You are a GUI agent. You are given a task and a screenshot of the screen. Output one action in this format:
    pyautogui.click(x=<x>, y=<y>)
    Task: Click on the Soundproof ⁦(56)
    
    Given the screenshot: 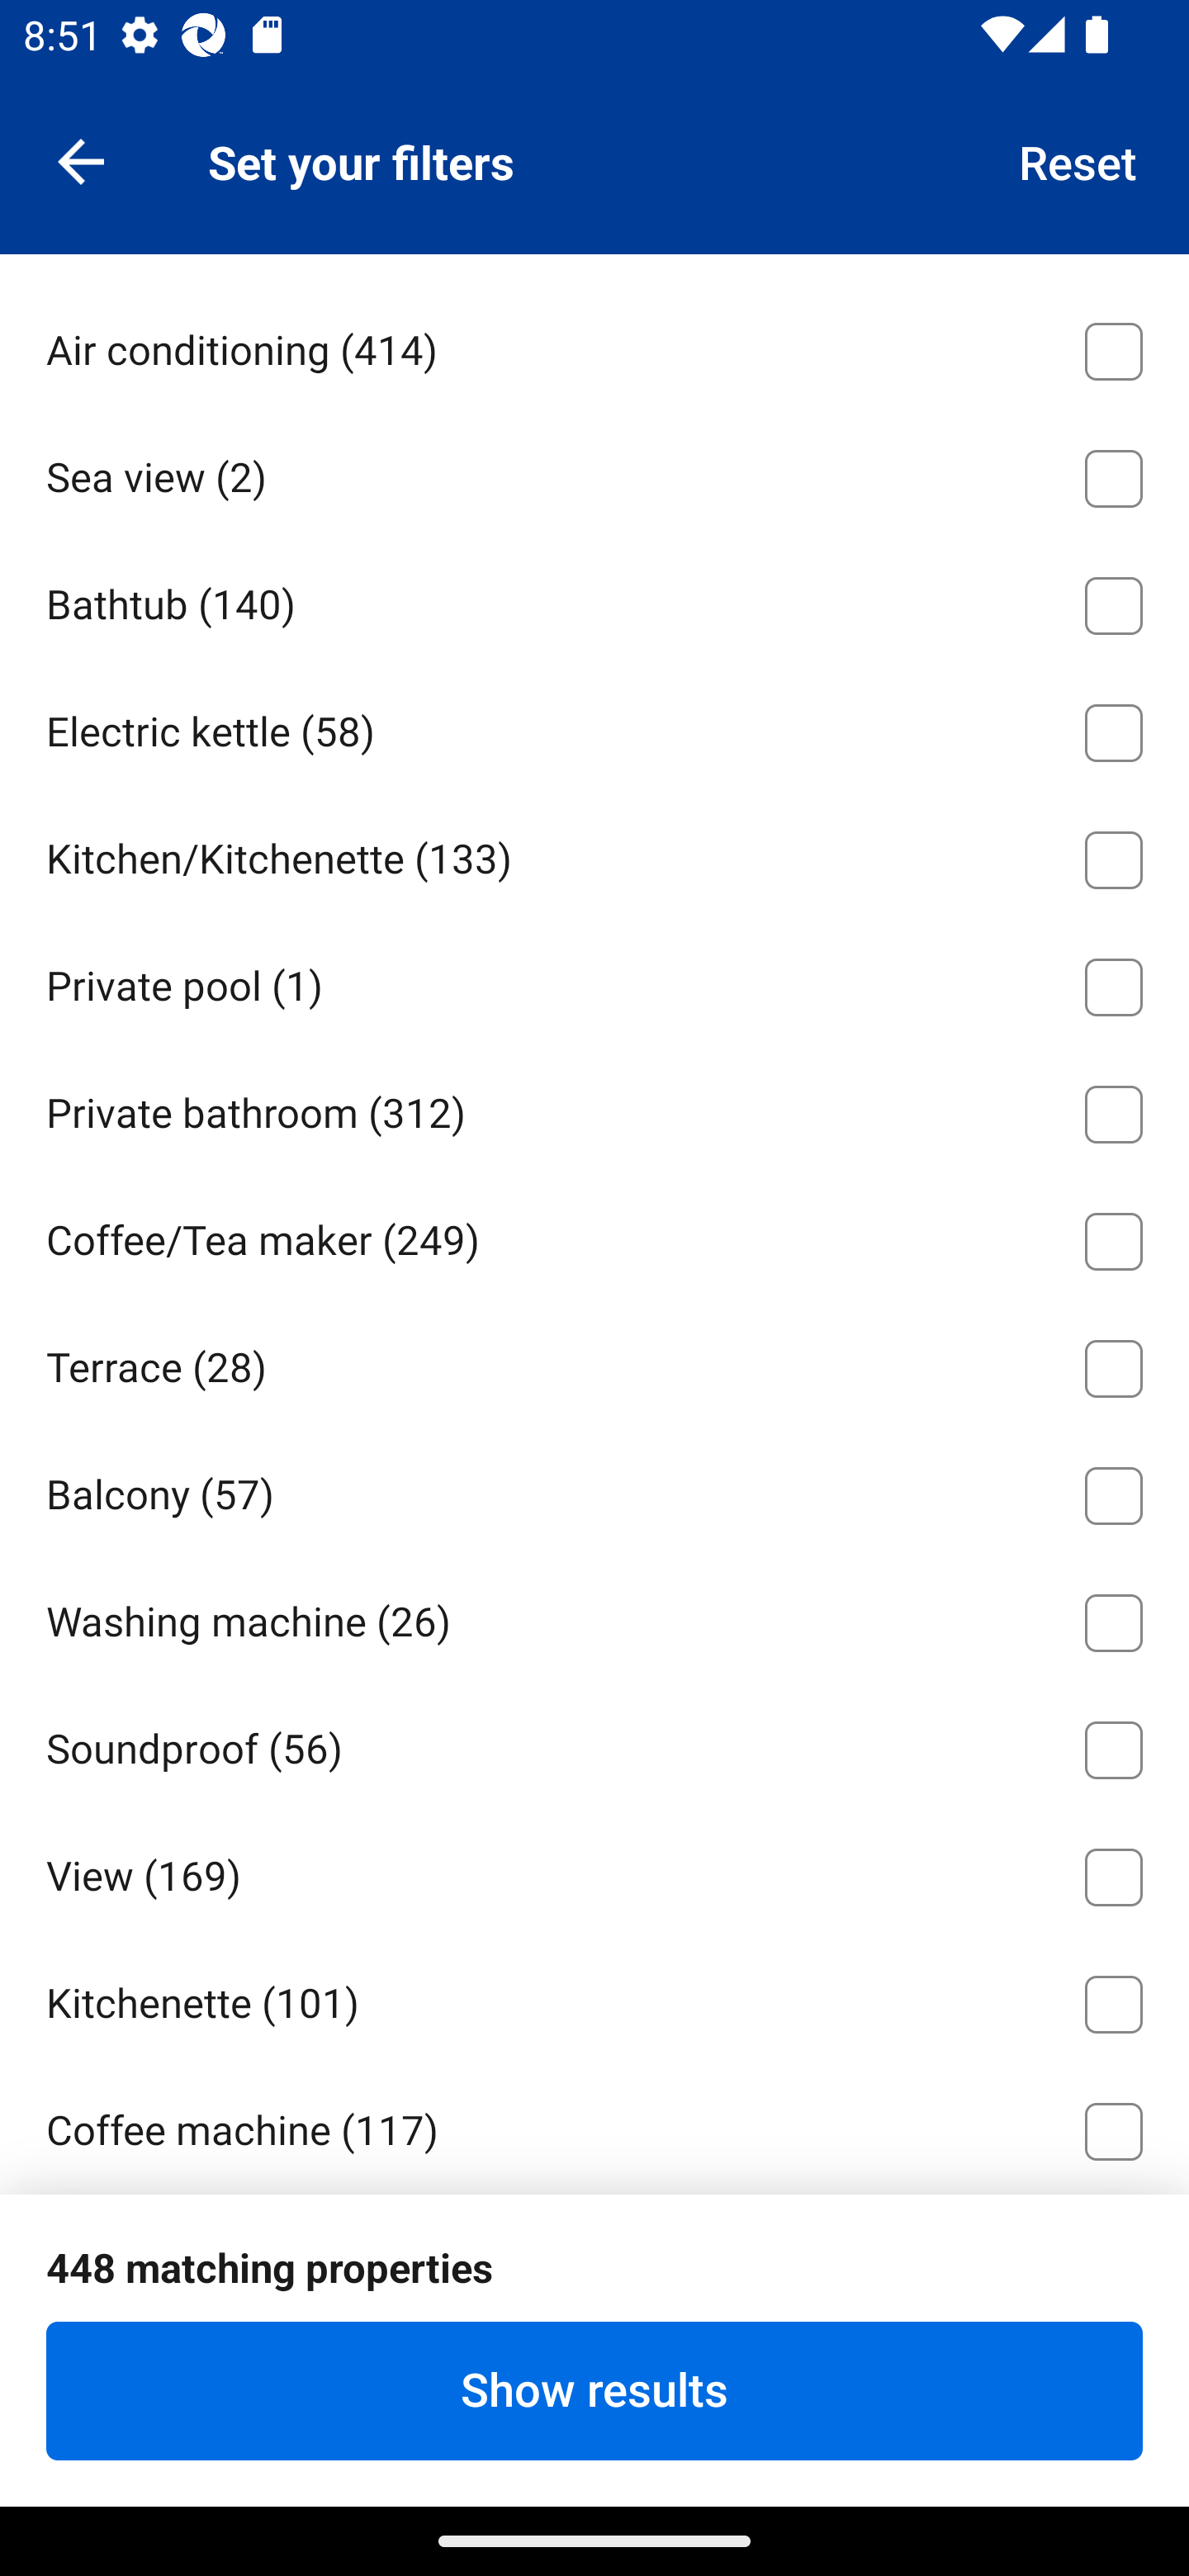 What is the action you would take?
    pyautogui.click(x=594, y=1745)
    